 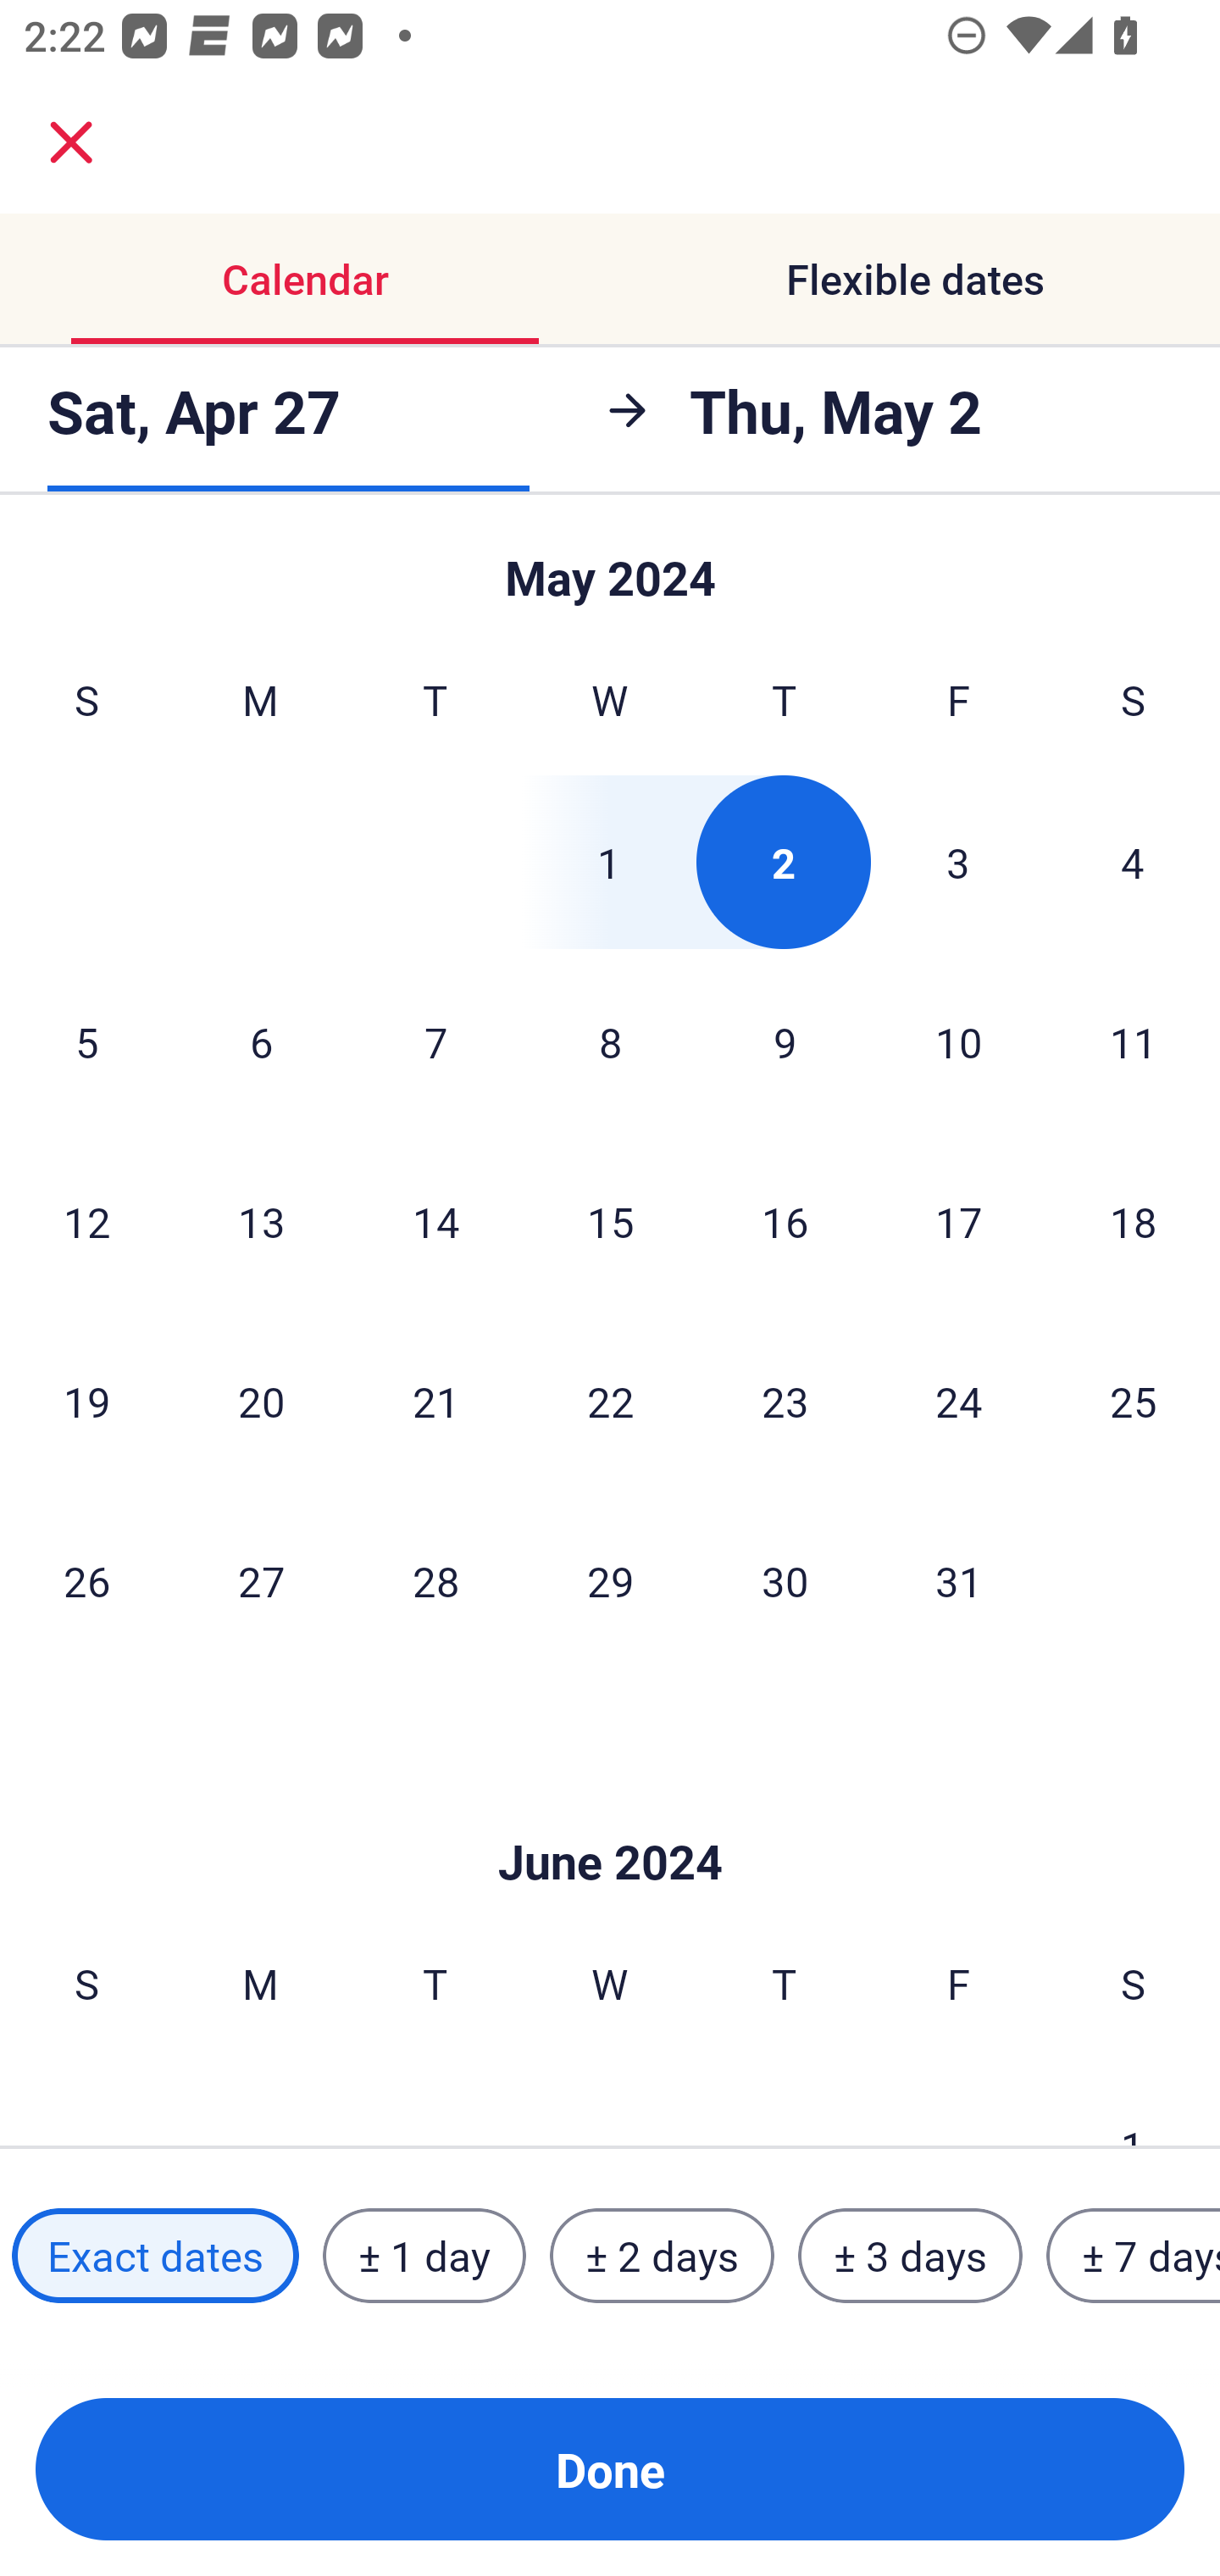 What do you see at coordinates (959, 1041) in the screenshot?
I see `10 Friday, May 10, 2024` at bounding box center [959, 1041].